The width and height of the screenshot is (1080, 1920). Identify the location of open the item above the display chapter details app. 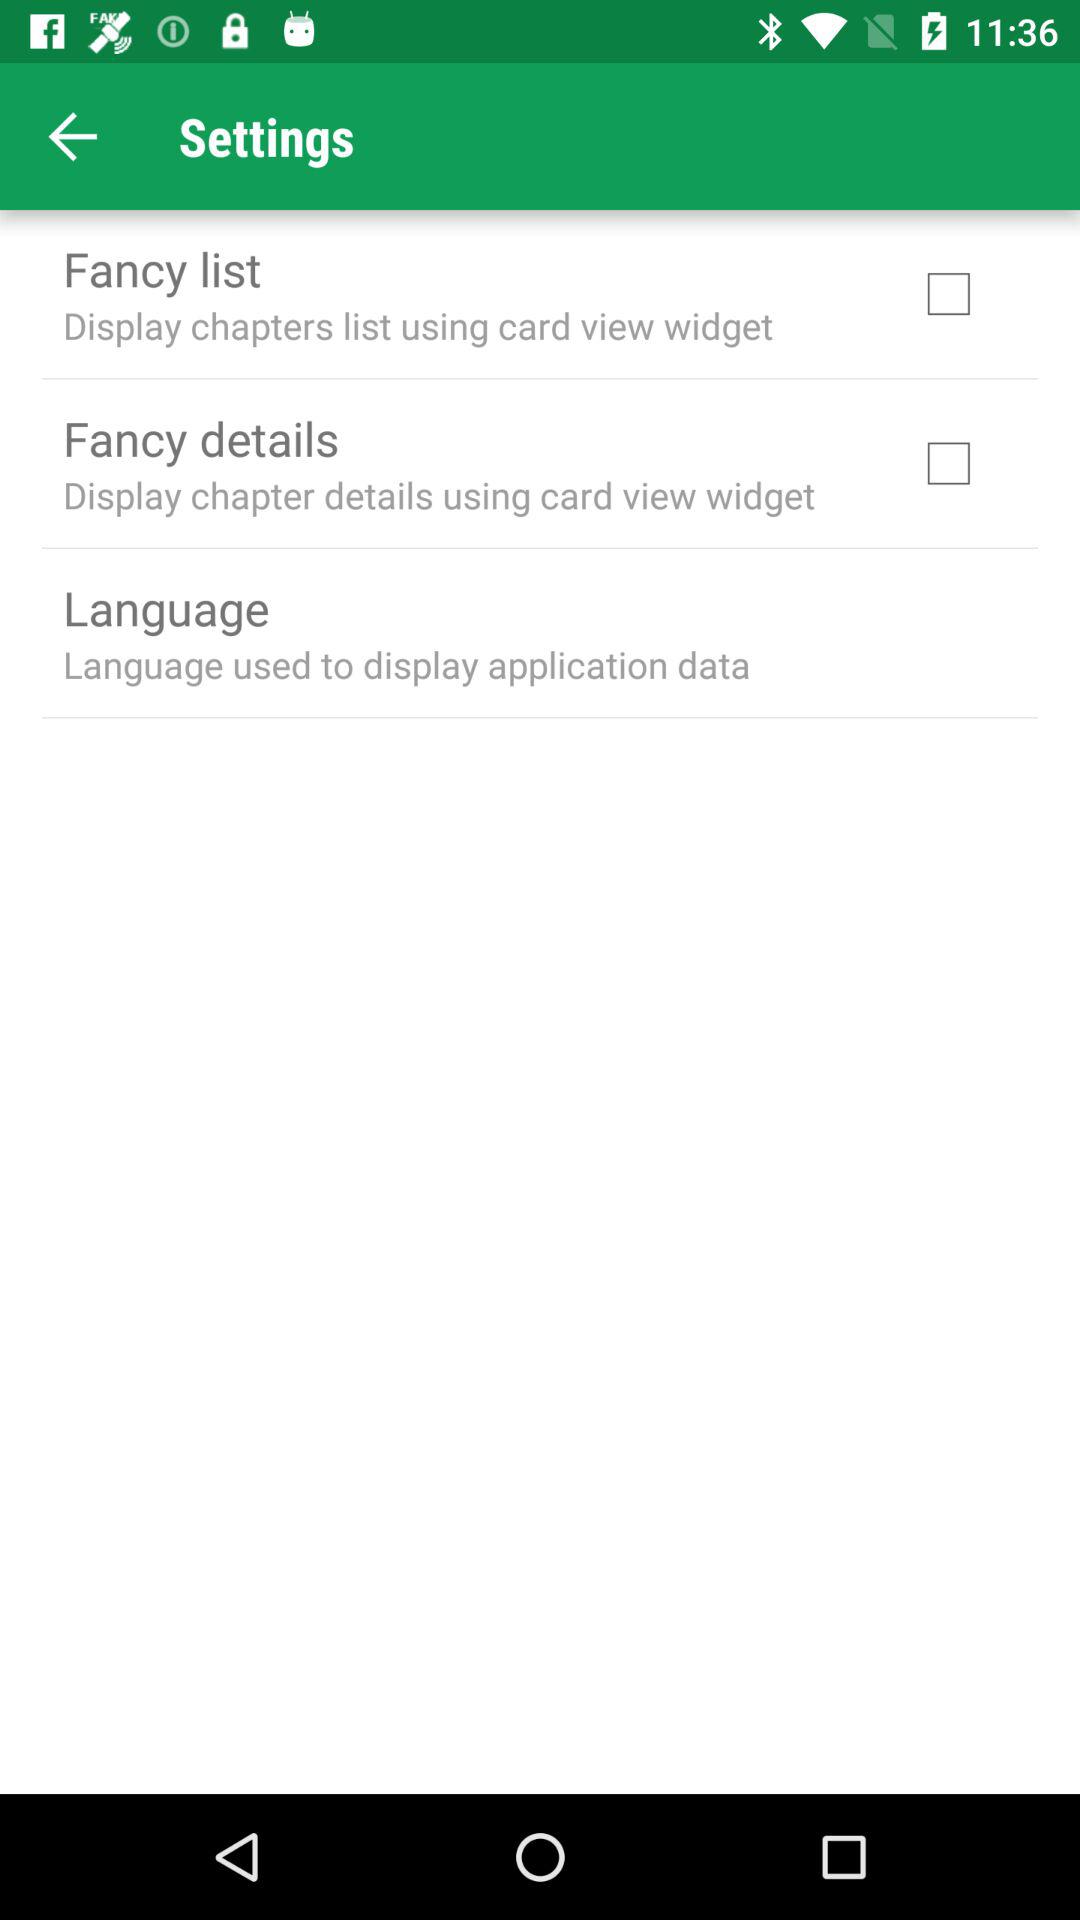
(200, 438).